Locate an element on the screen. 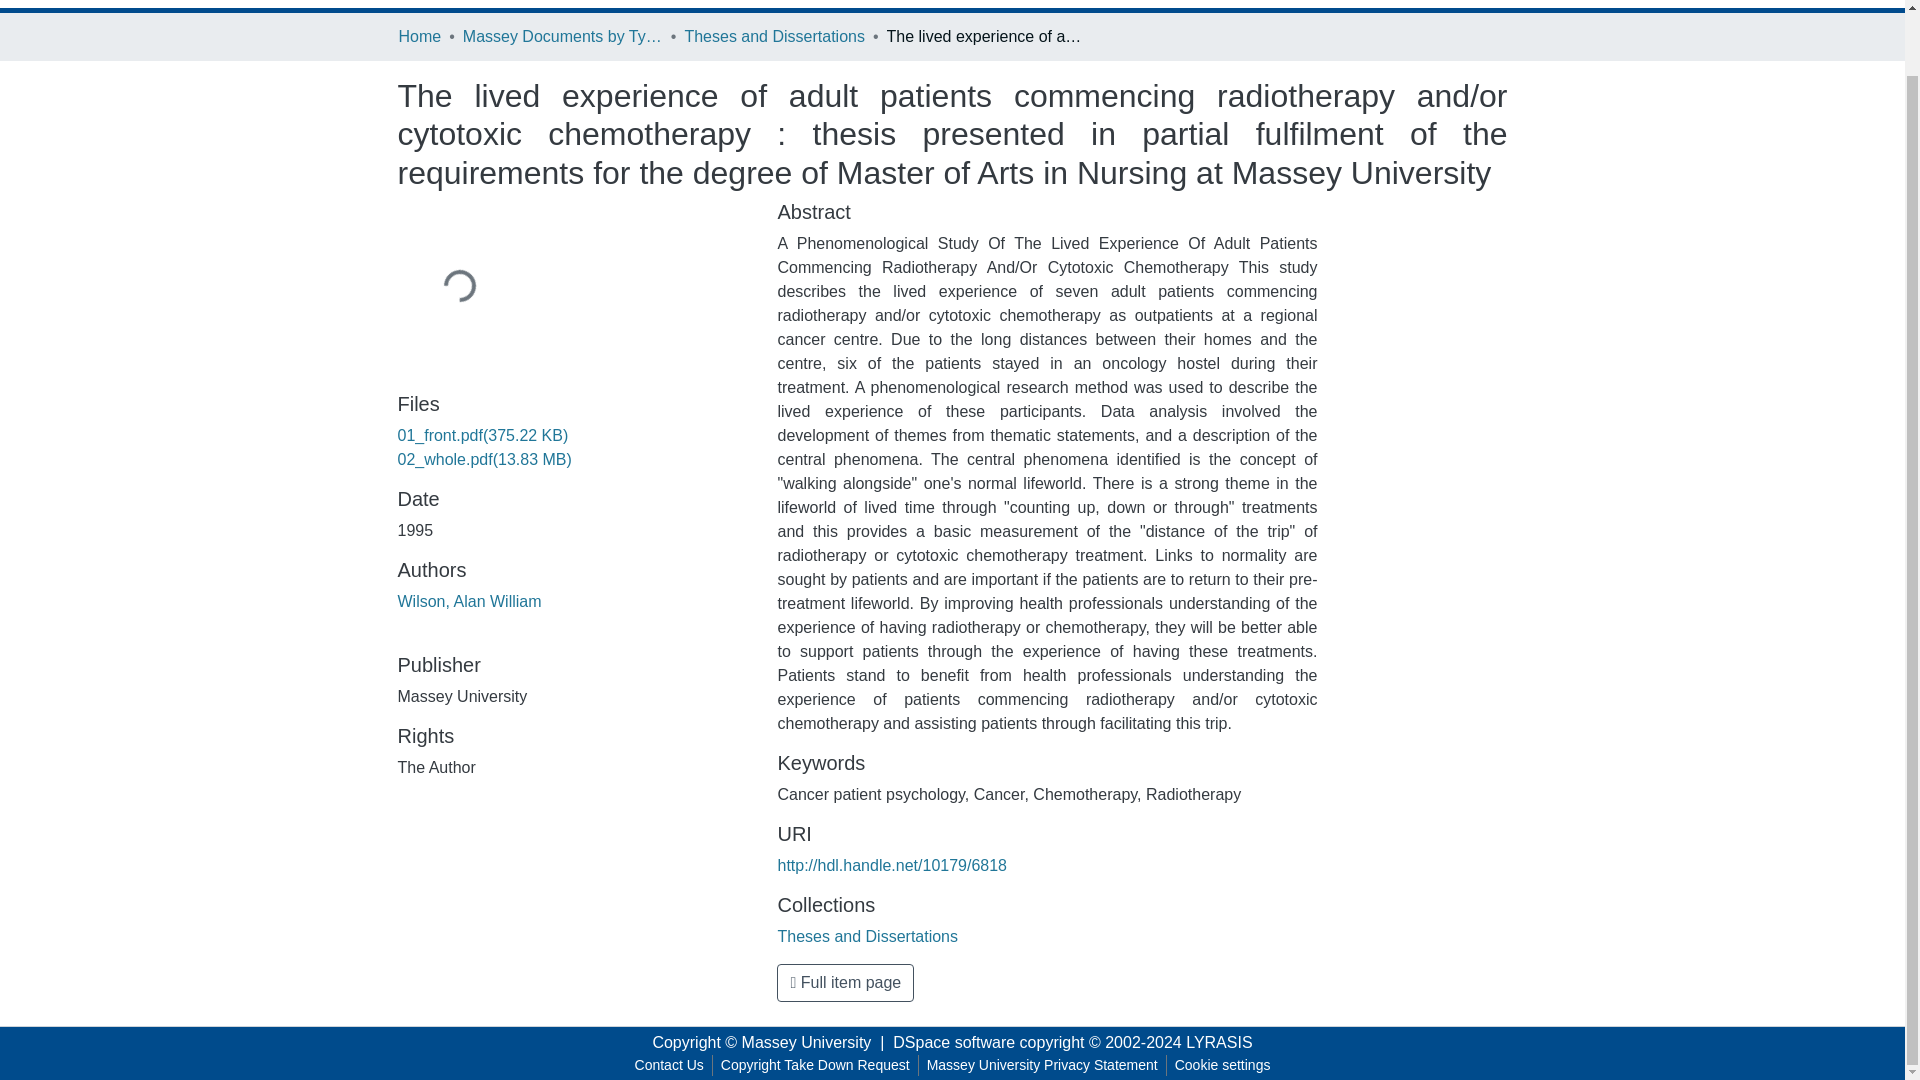 This screenshot has height=1080, width=1920. Massey Documents by Type is located at coordinates (562, 36).